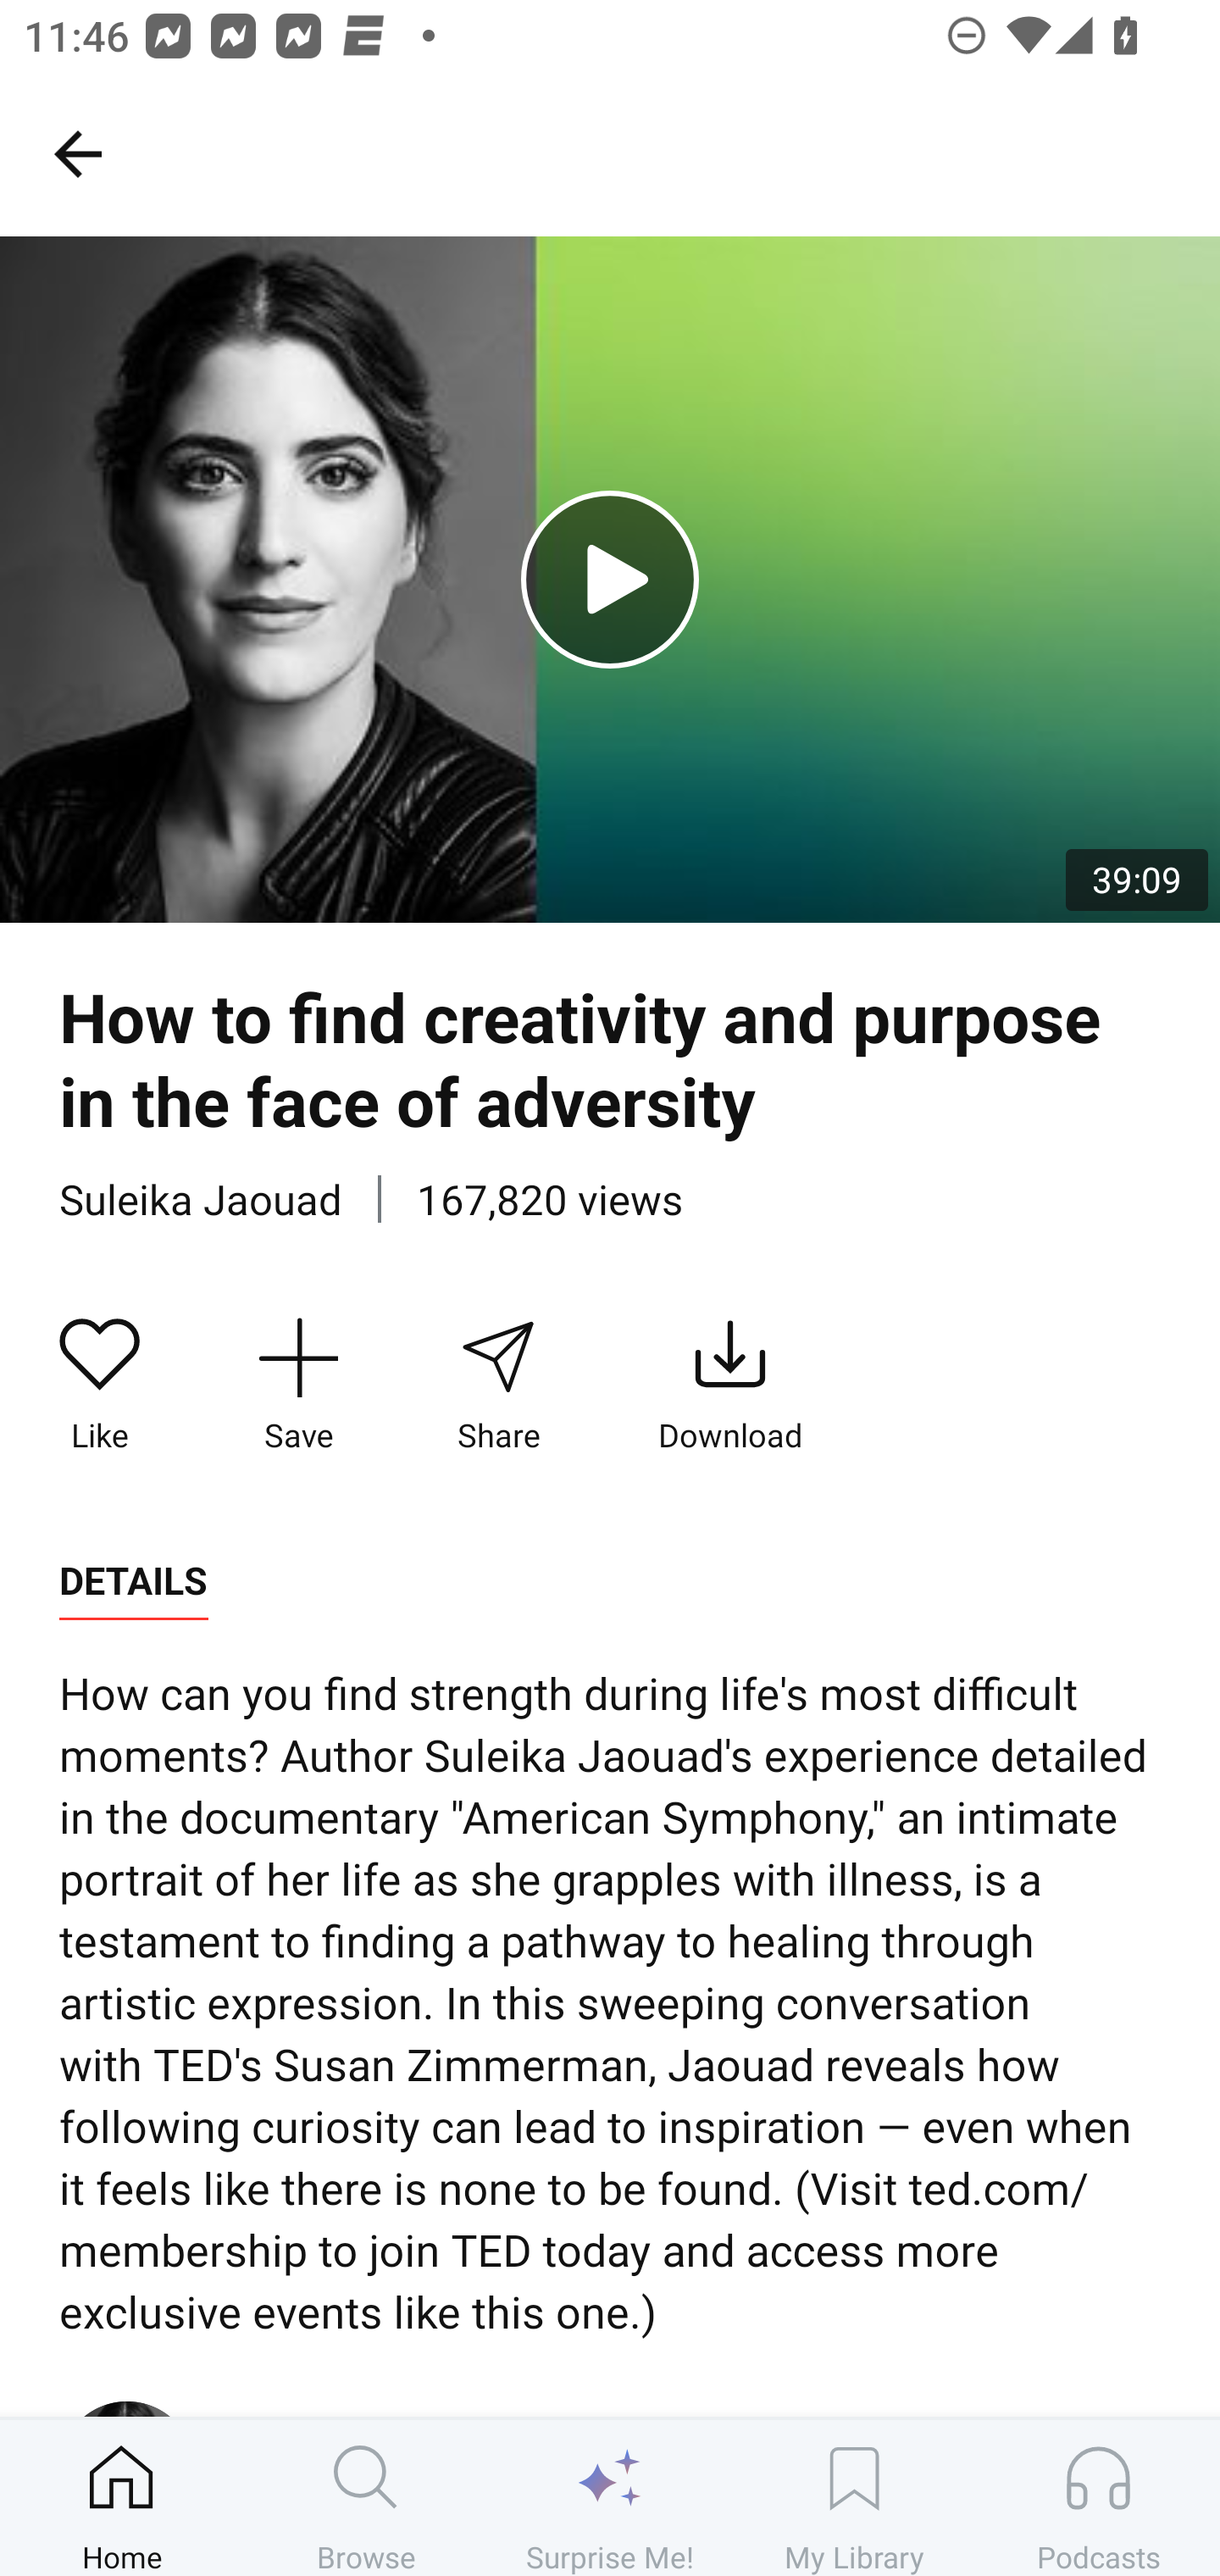  What do you see at coordinates (610, 2497) in the screenshot?
I see `Surprise Me!` at bounding box center [610, 2497].